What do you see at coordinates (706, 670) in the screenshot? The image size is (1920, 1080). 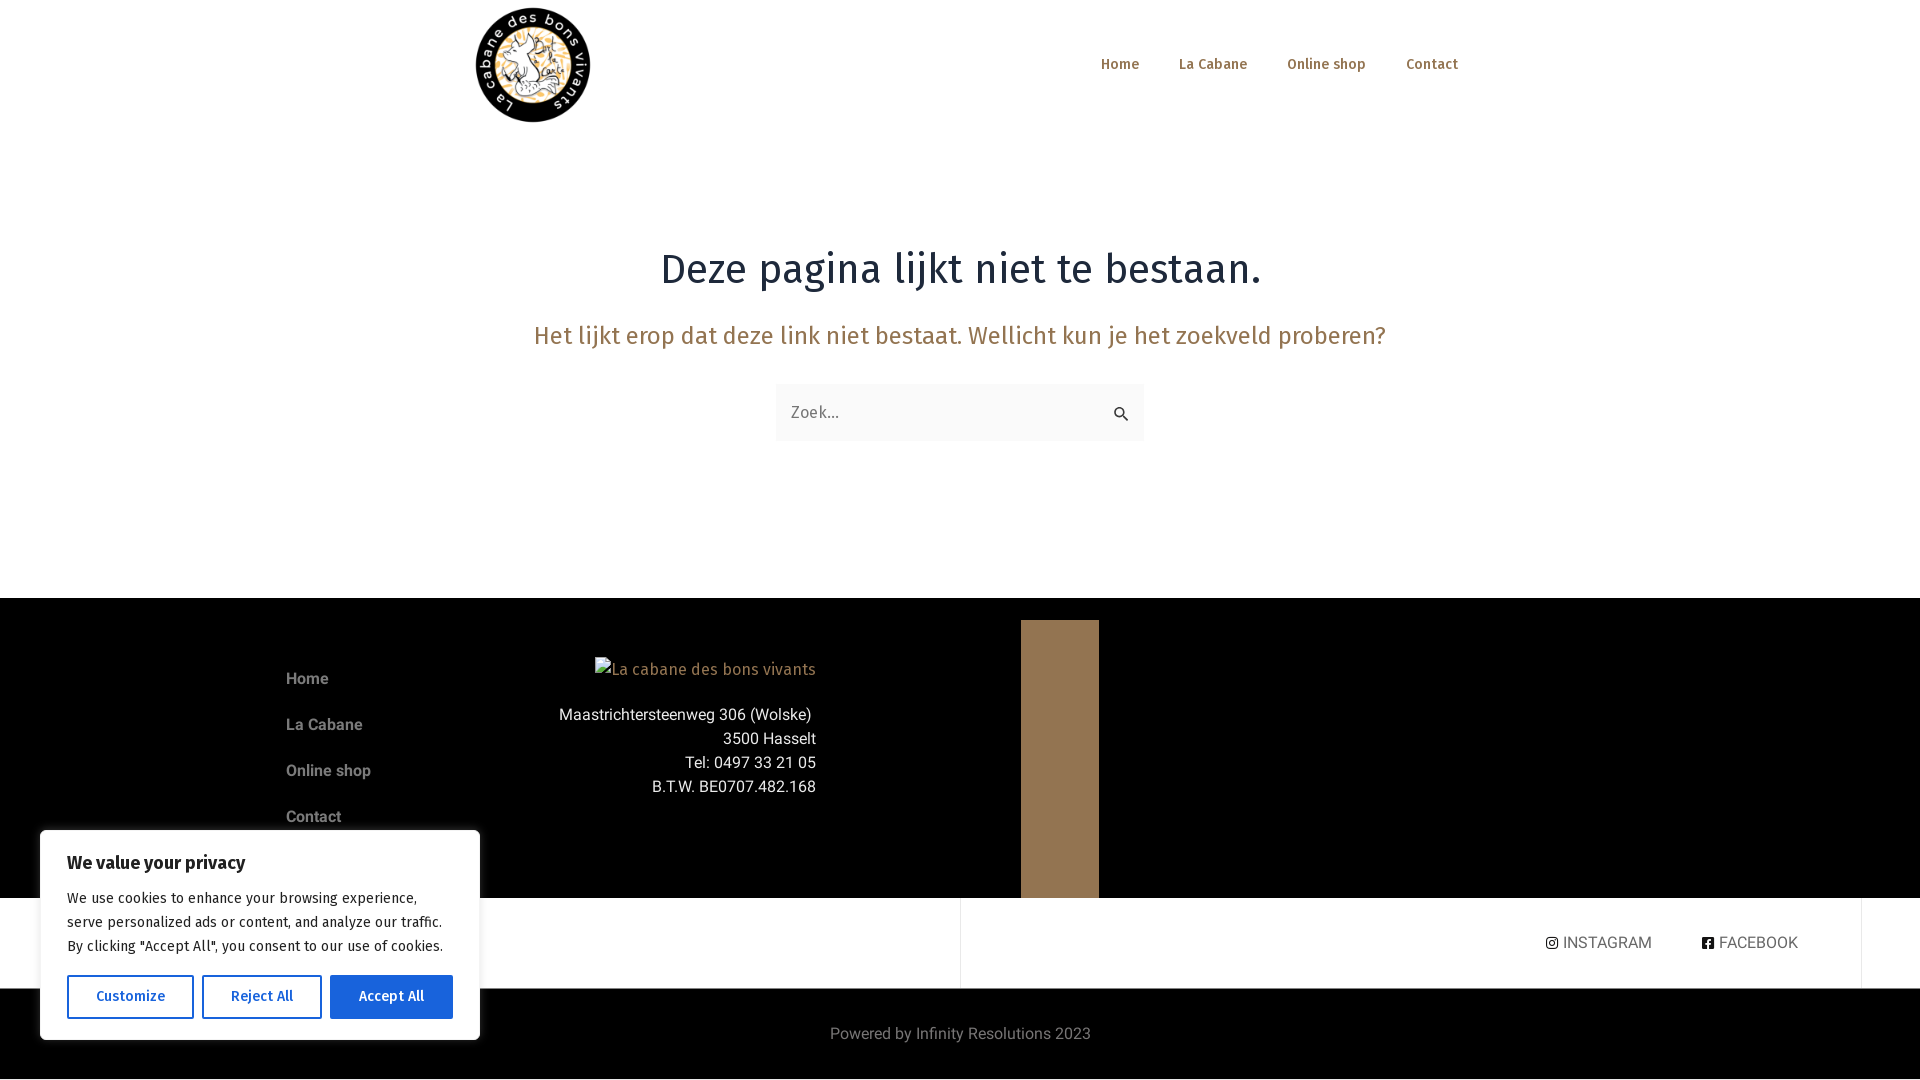 I see `La Cabane des bons vivants` at bounding box center [706, 670].